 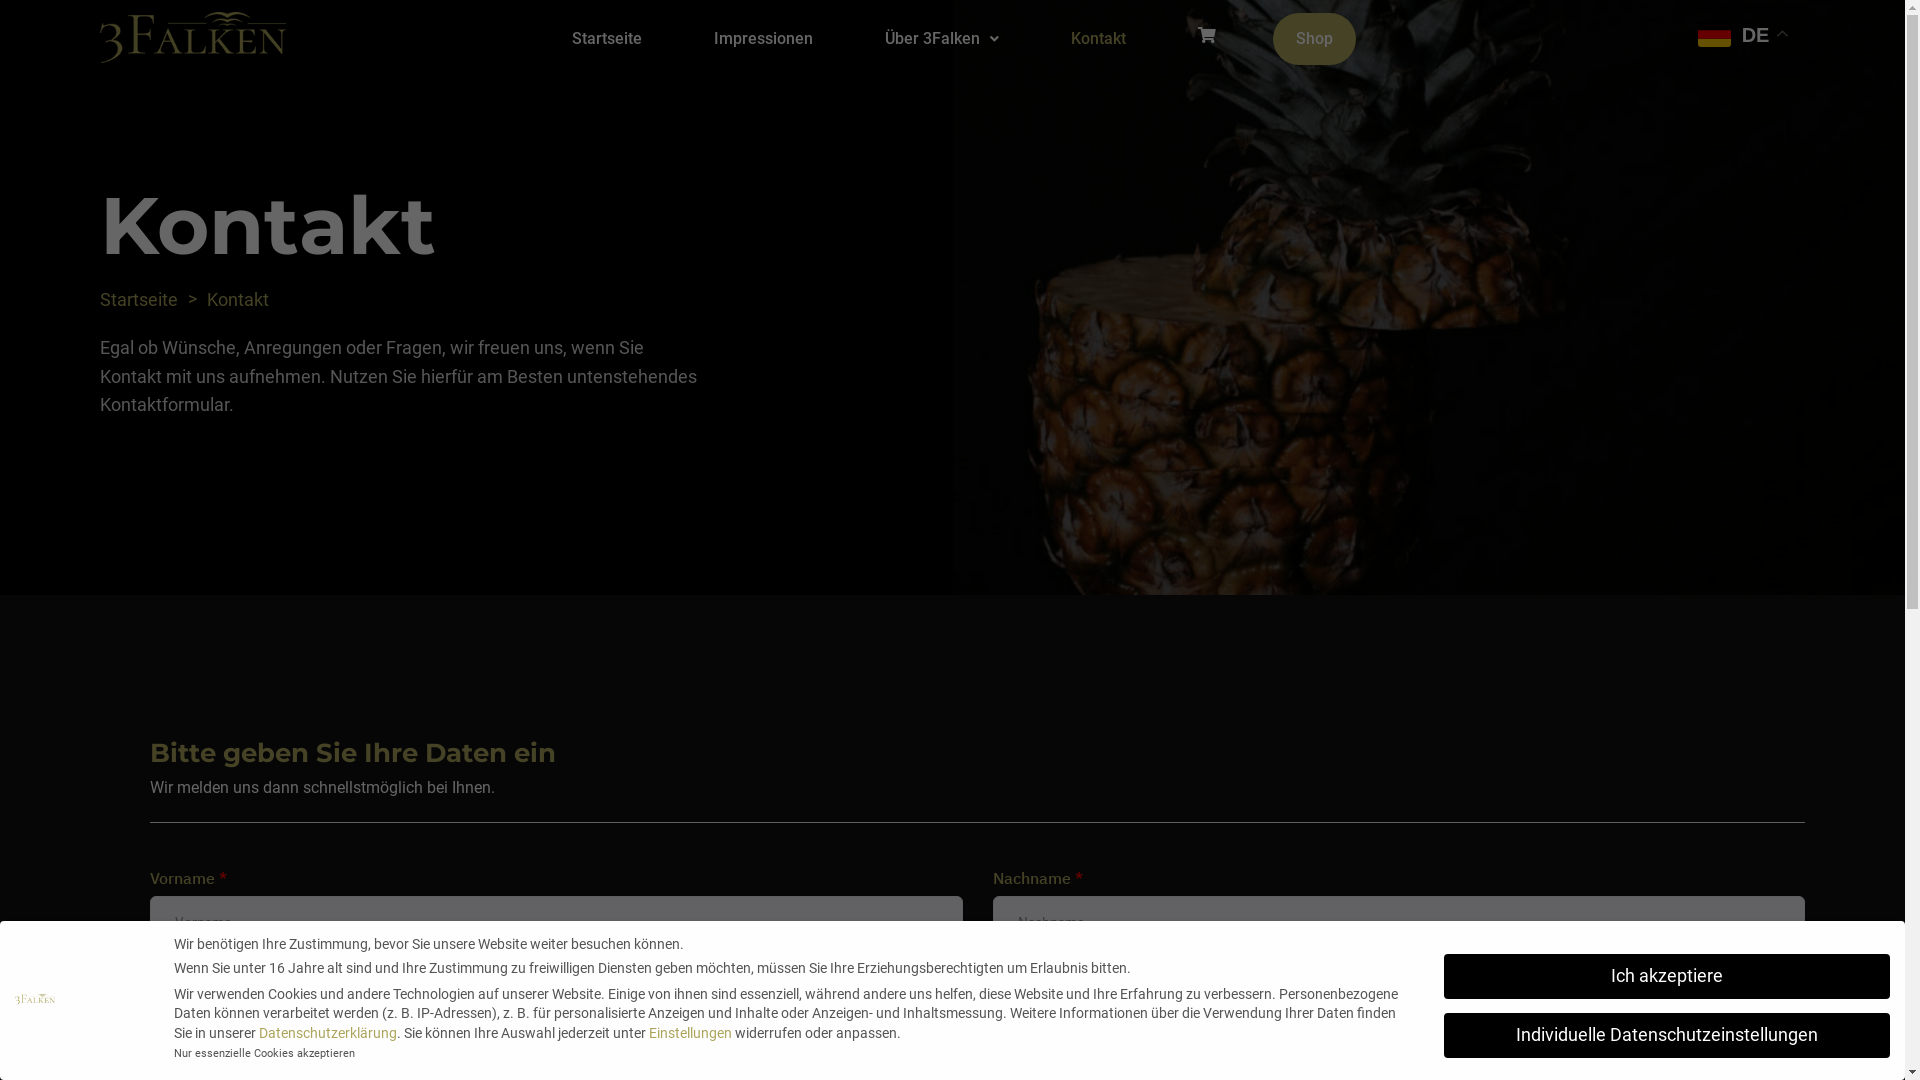 What do you see at coordinates (1098, 39) in the screenshot?
I see `Kontakt` at bounding box center [1098, 39].